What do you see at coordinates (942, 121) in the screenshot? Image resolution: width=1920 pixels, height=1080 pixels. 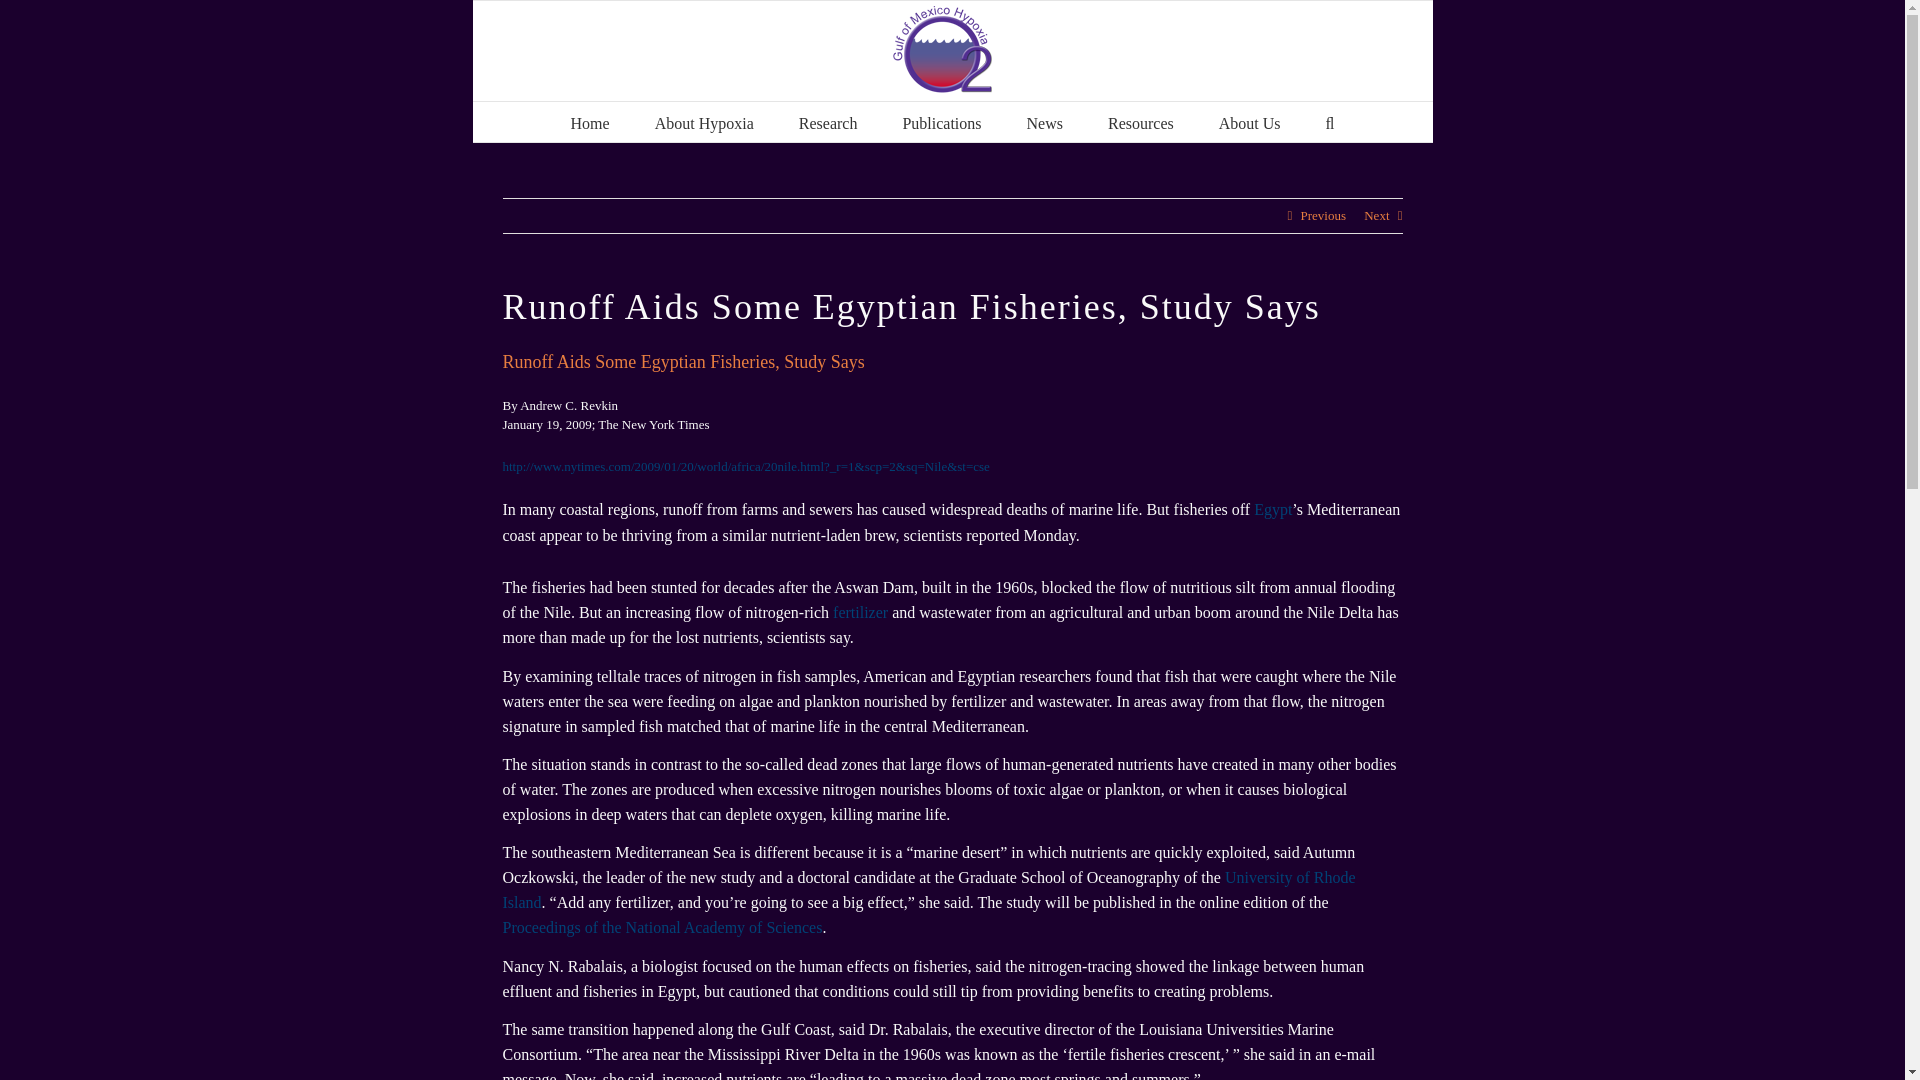 I see `Publications` at bounding box center [942, 121].